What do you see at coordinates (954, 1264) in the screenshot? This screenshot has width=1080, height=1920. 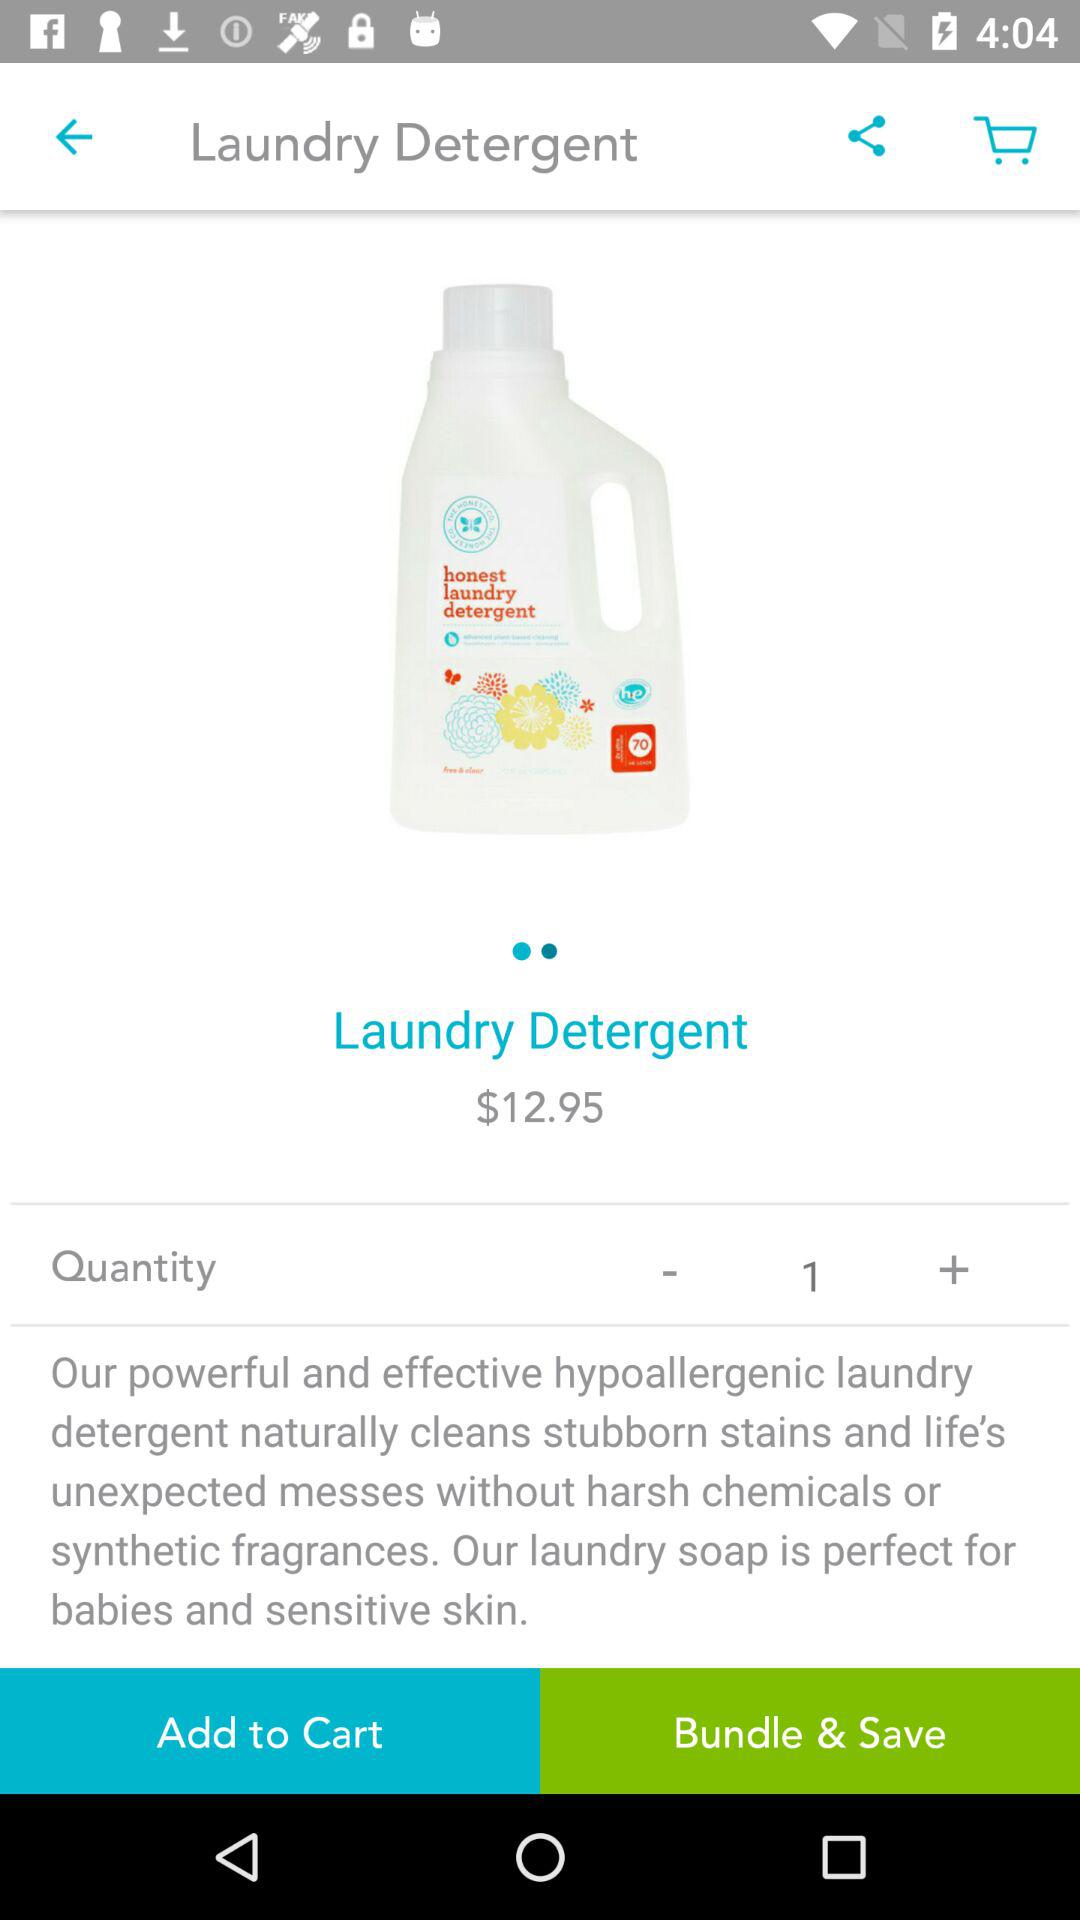 I see `turn off the + item` at bounding box center [954, 1264].